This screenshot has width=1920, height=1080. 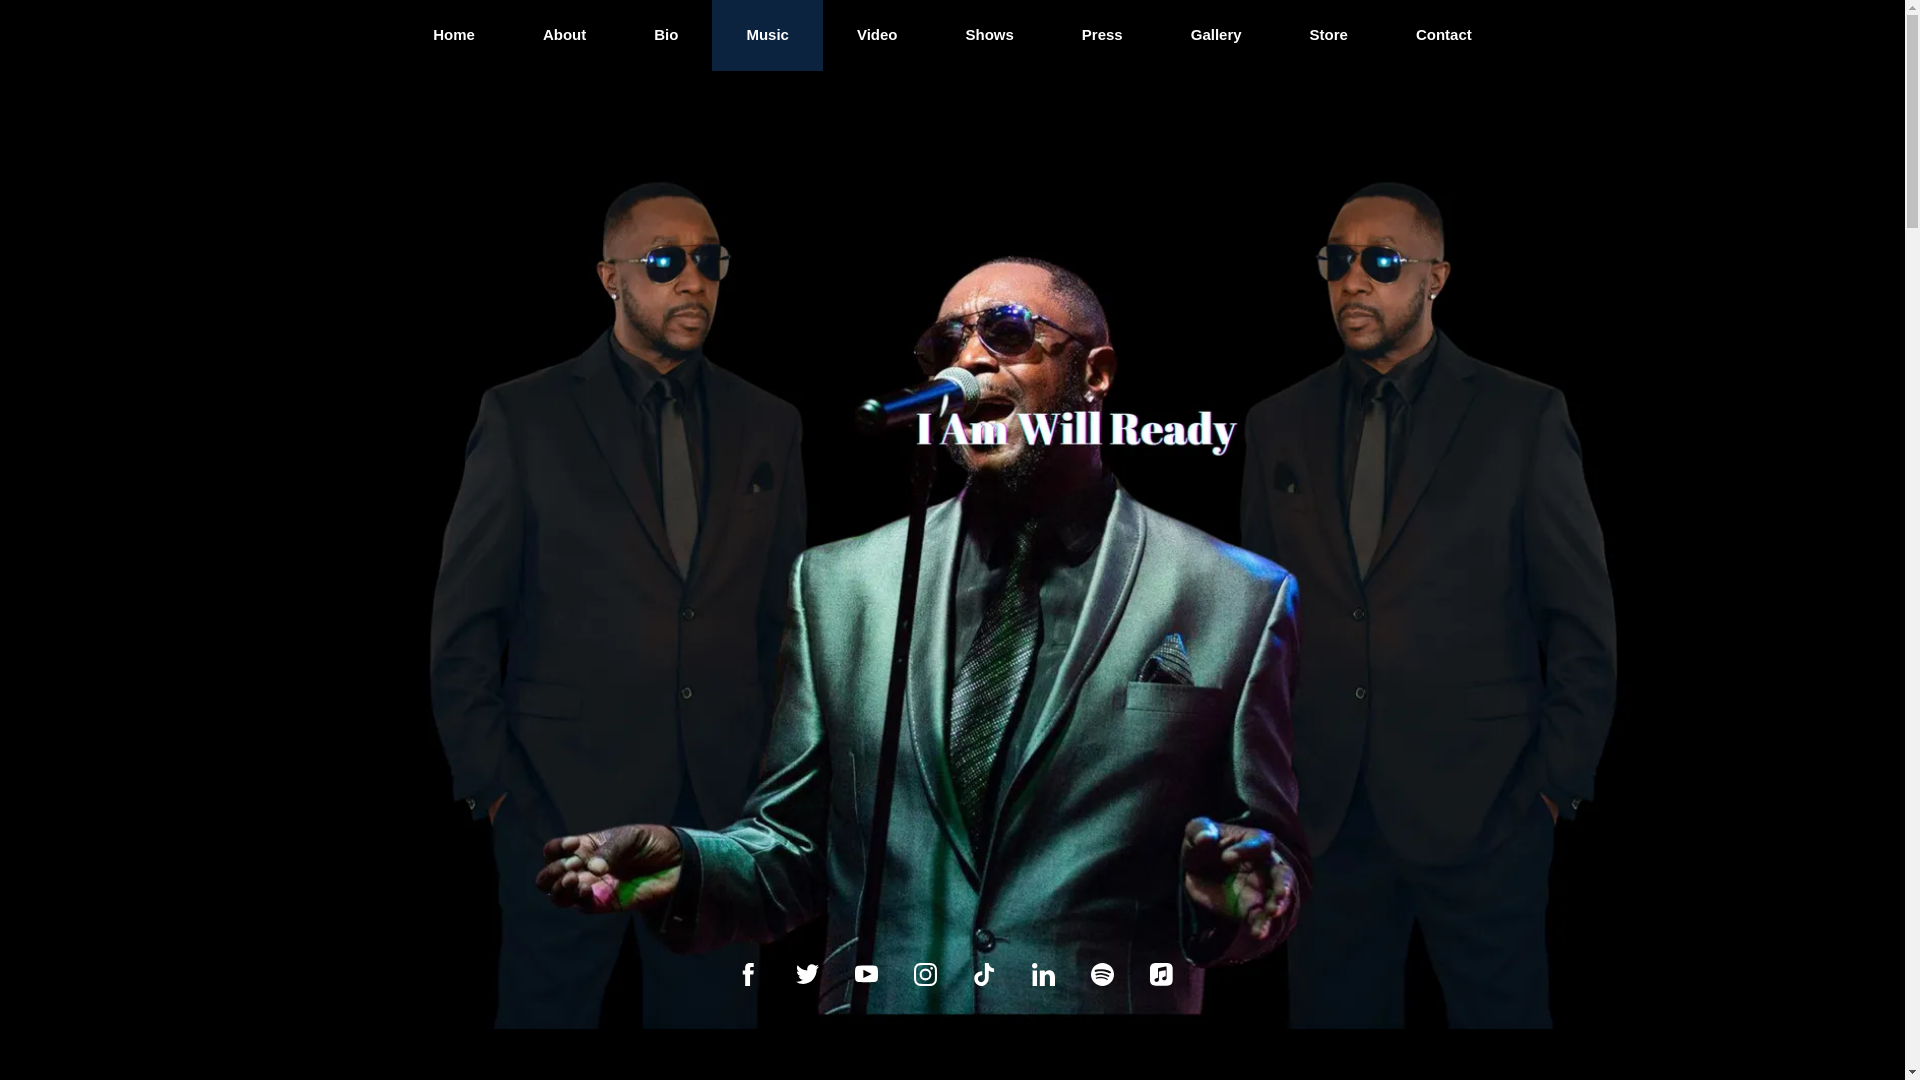 What do you see at coordinates (990, 50) in the screenshot?
I see `Shows` at bounding box center [990, 50].